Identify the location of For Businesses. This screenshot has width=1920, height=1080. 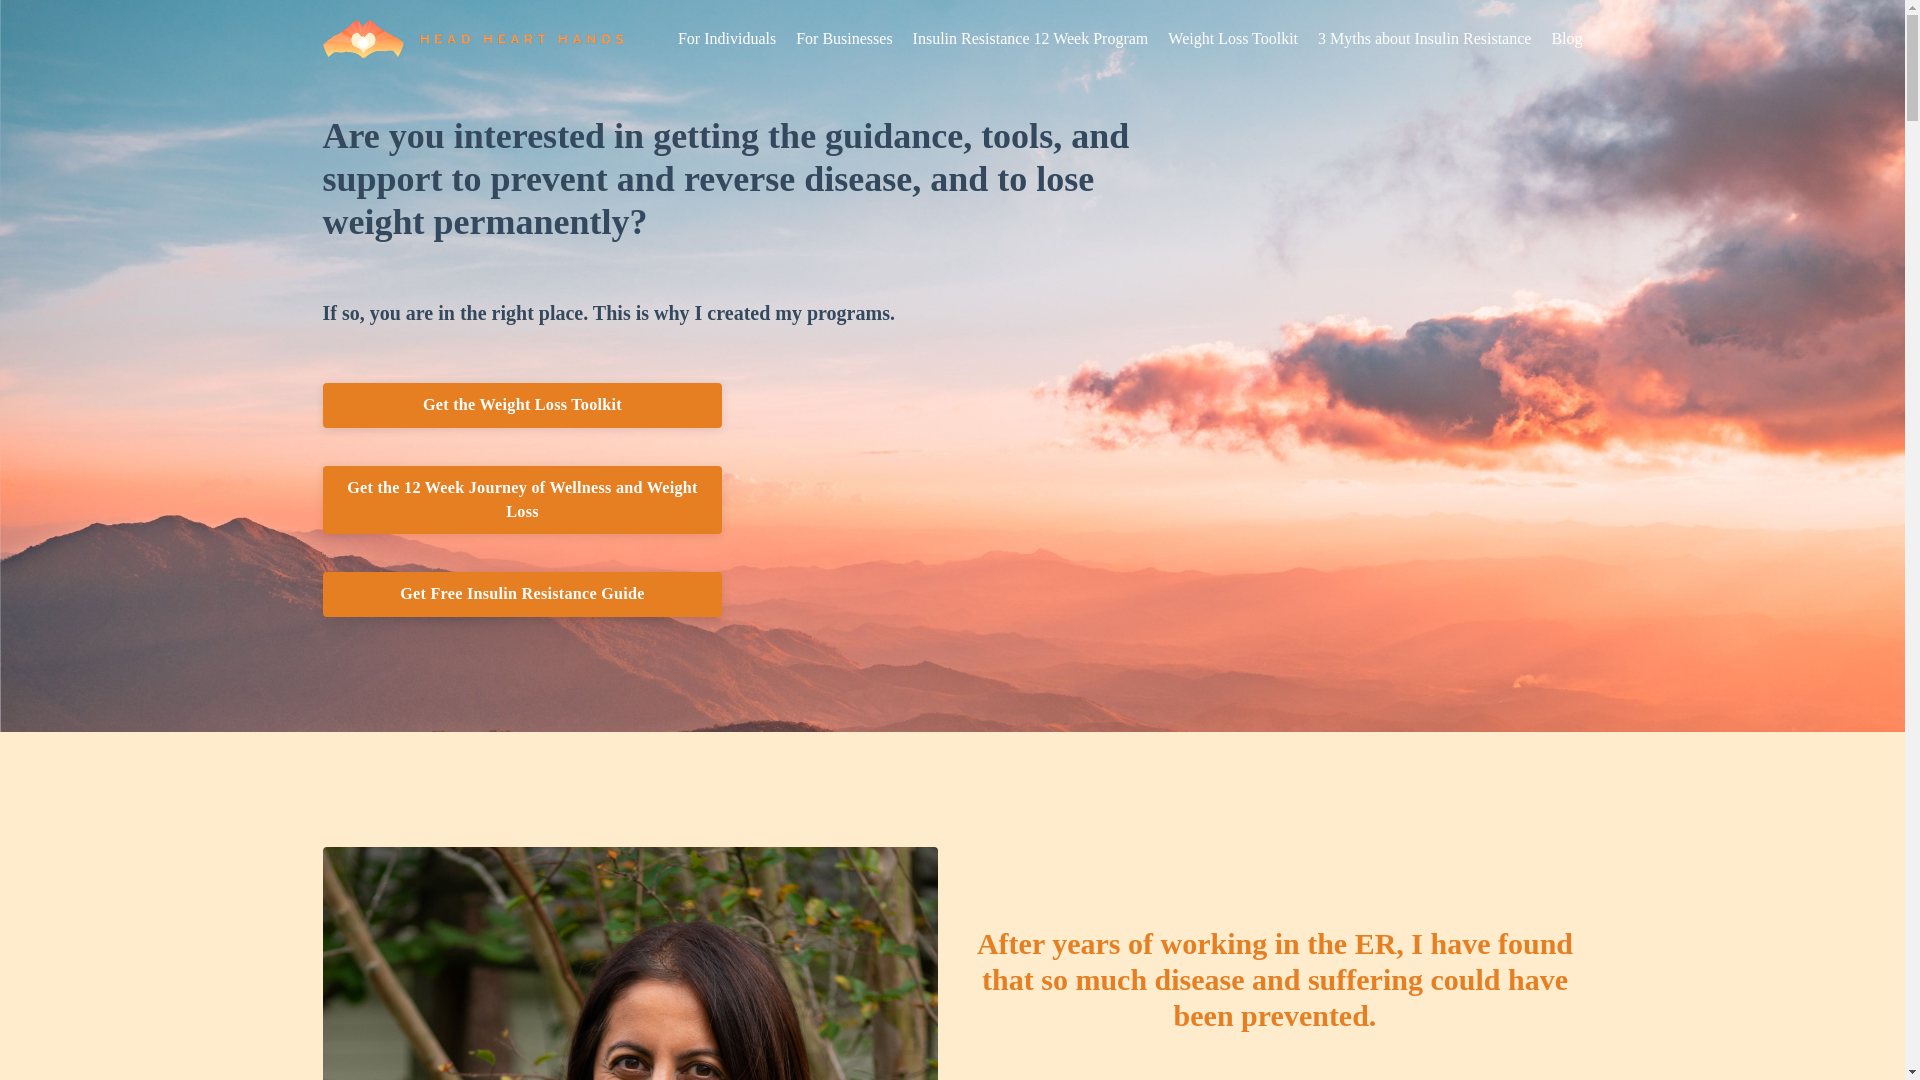
(844, 38).